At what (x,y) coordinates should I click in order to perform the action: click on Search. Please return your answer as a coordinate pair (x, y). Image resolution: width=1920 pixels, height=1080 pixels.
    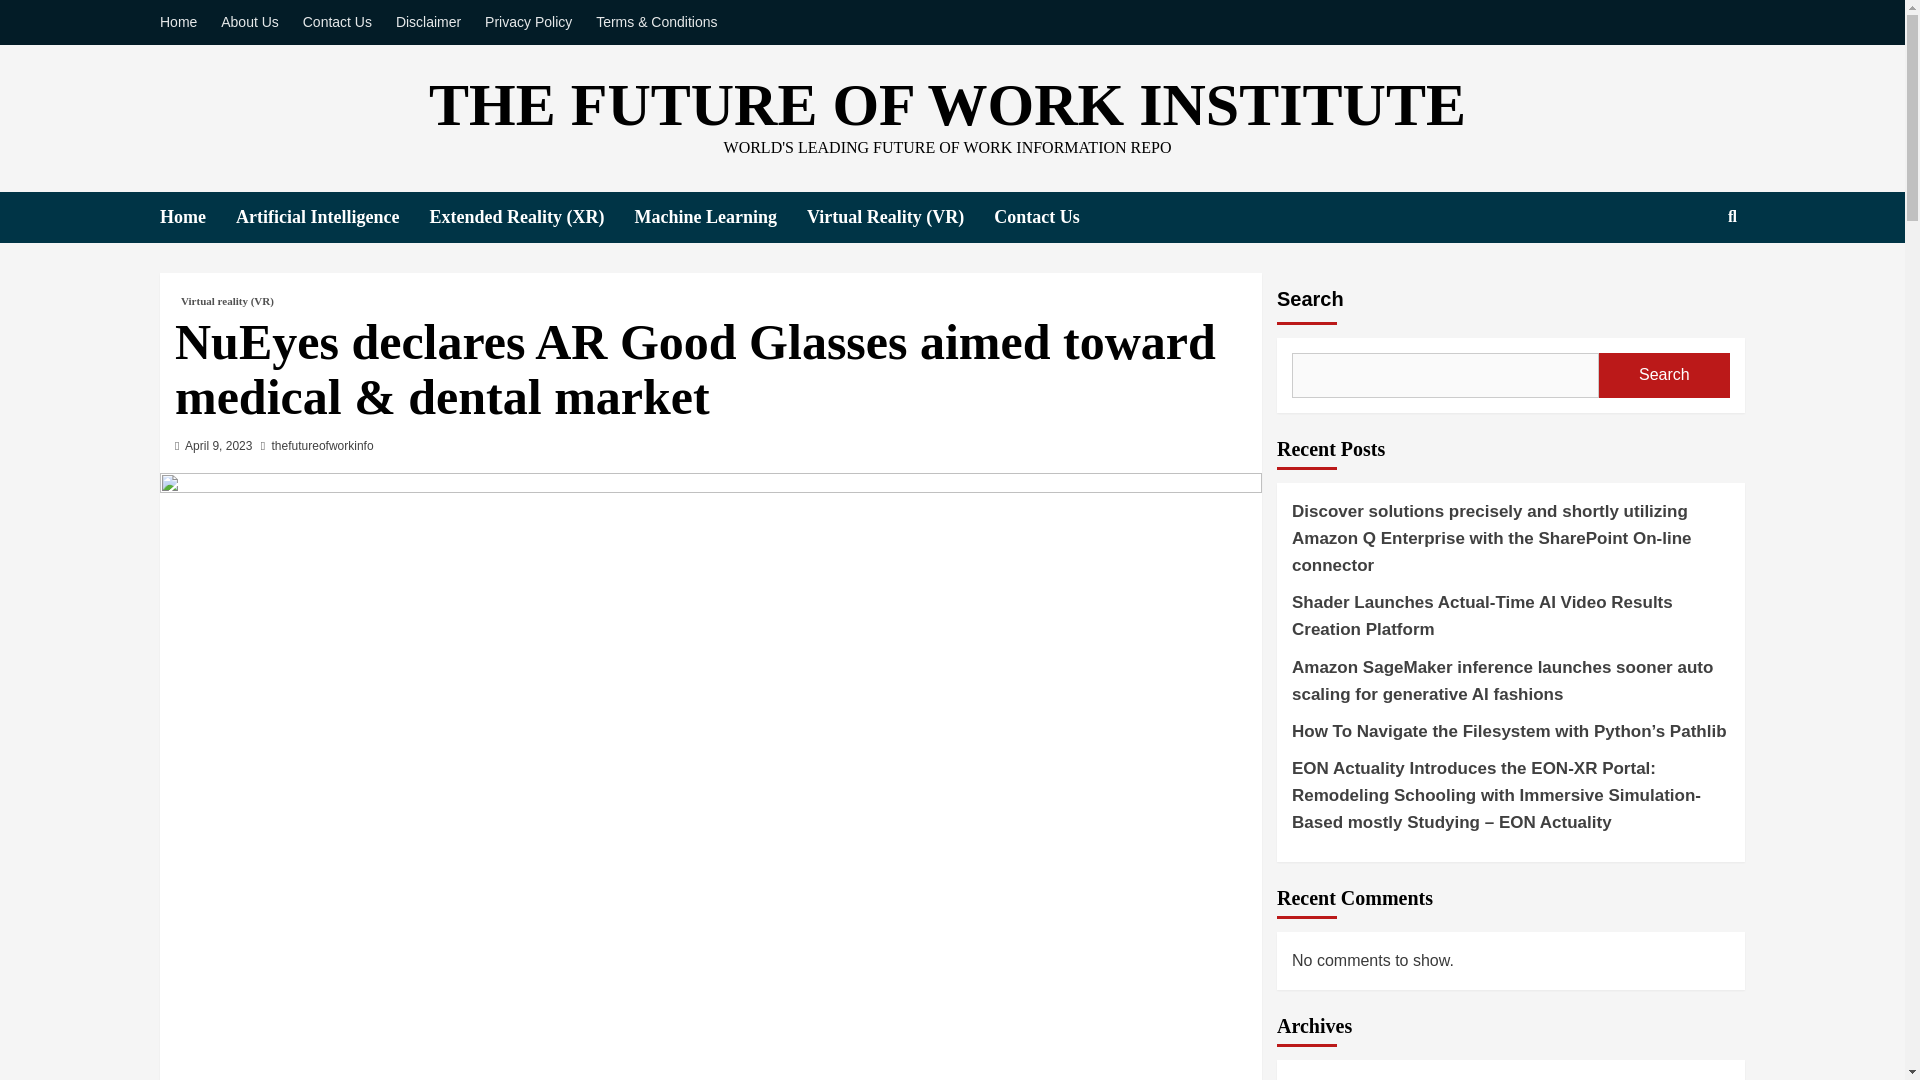
    Looking at the image, I should click on (1686, 280).